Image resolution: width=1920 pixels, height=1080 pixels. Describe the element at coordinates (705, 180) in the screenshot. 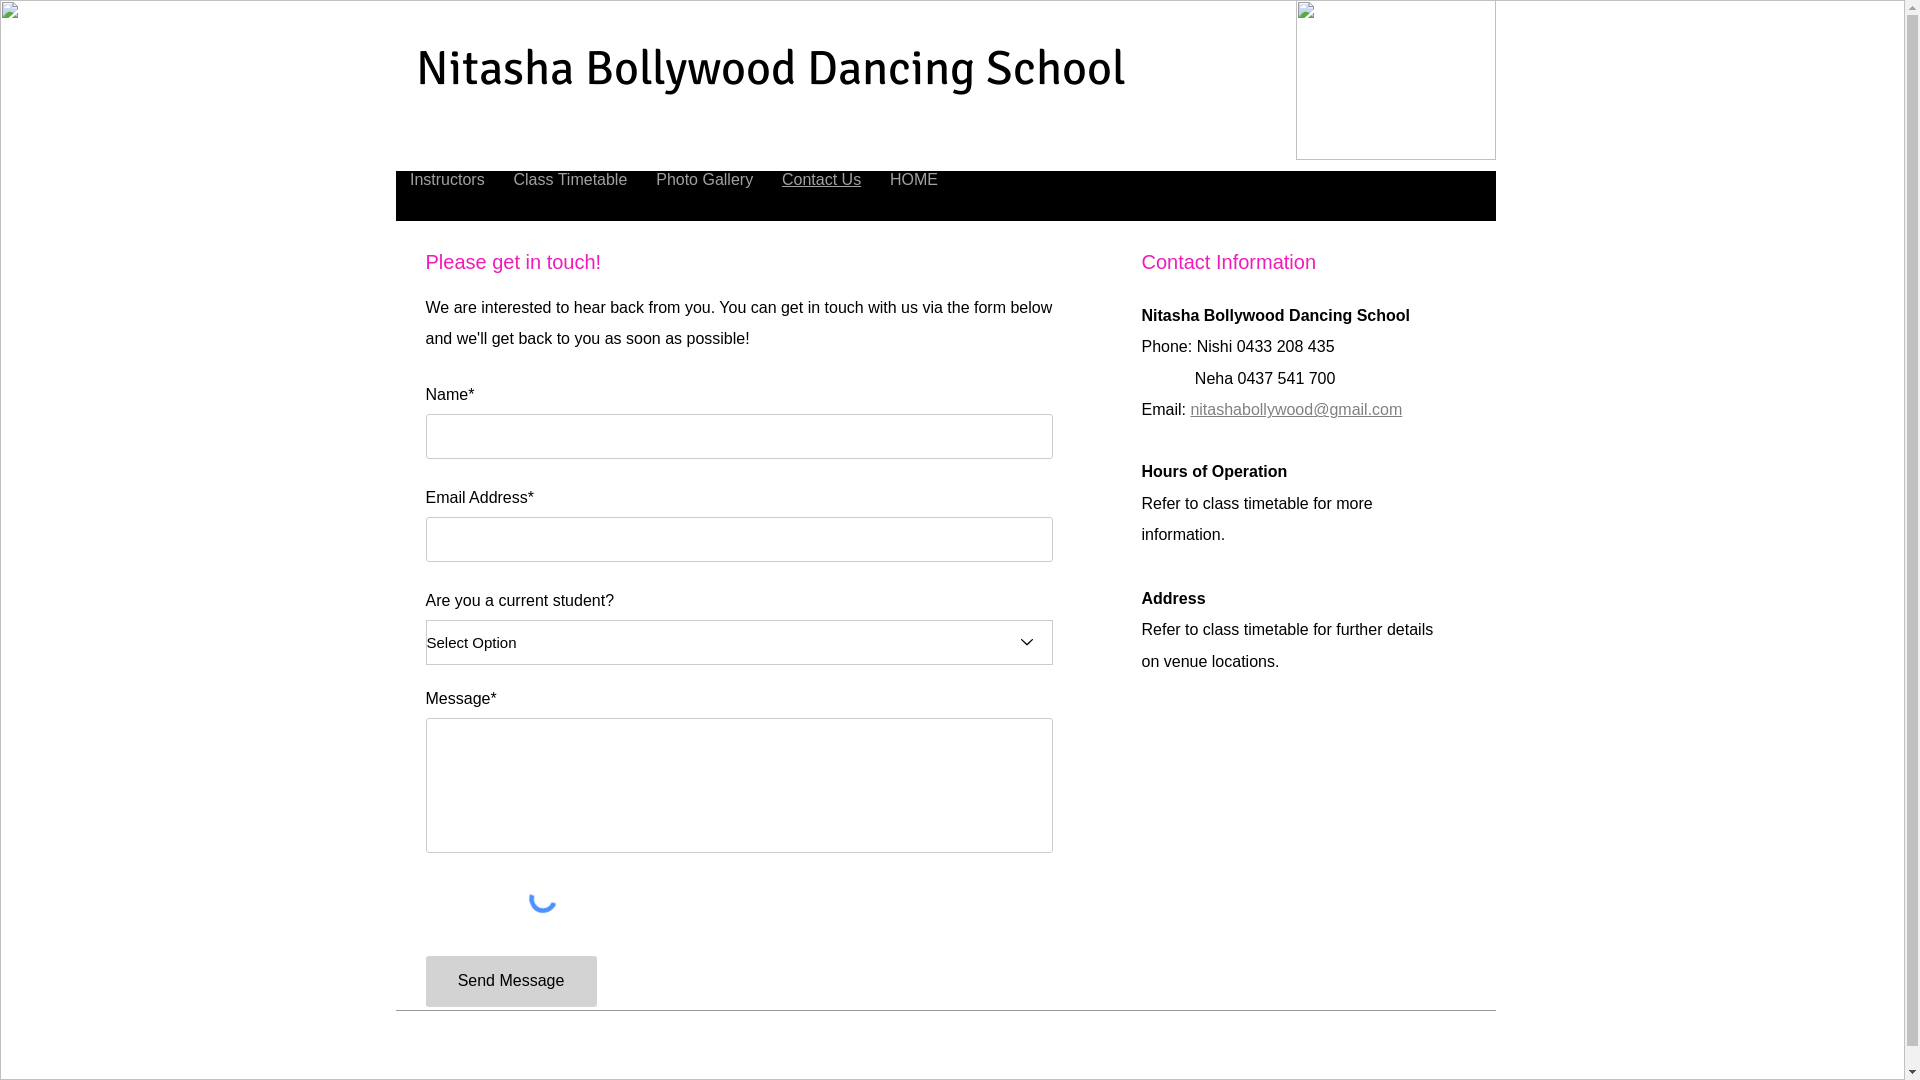

I see `Photo Gallery` at that location.